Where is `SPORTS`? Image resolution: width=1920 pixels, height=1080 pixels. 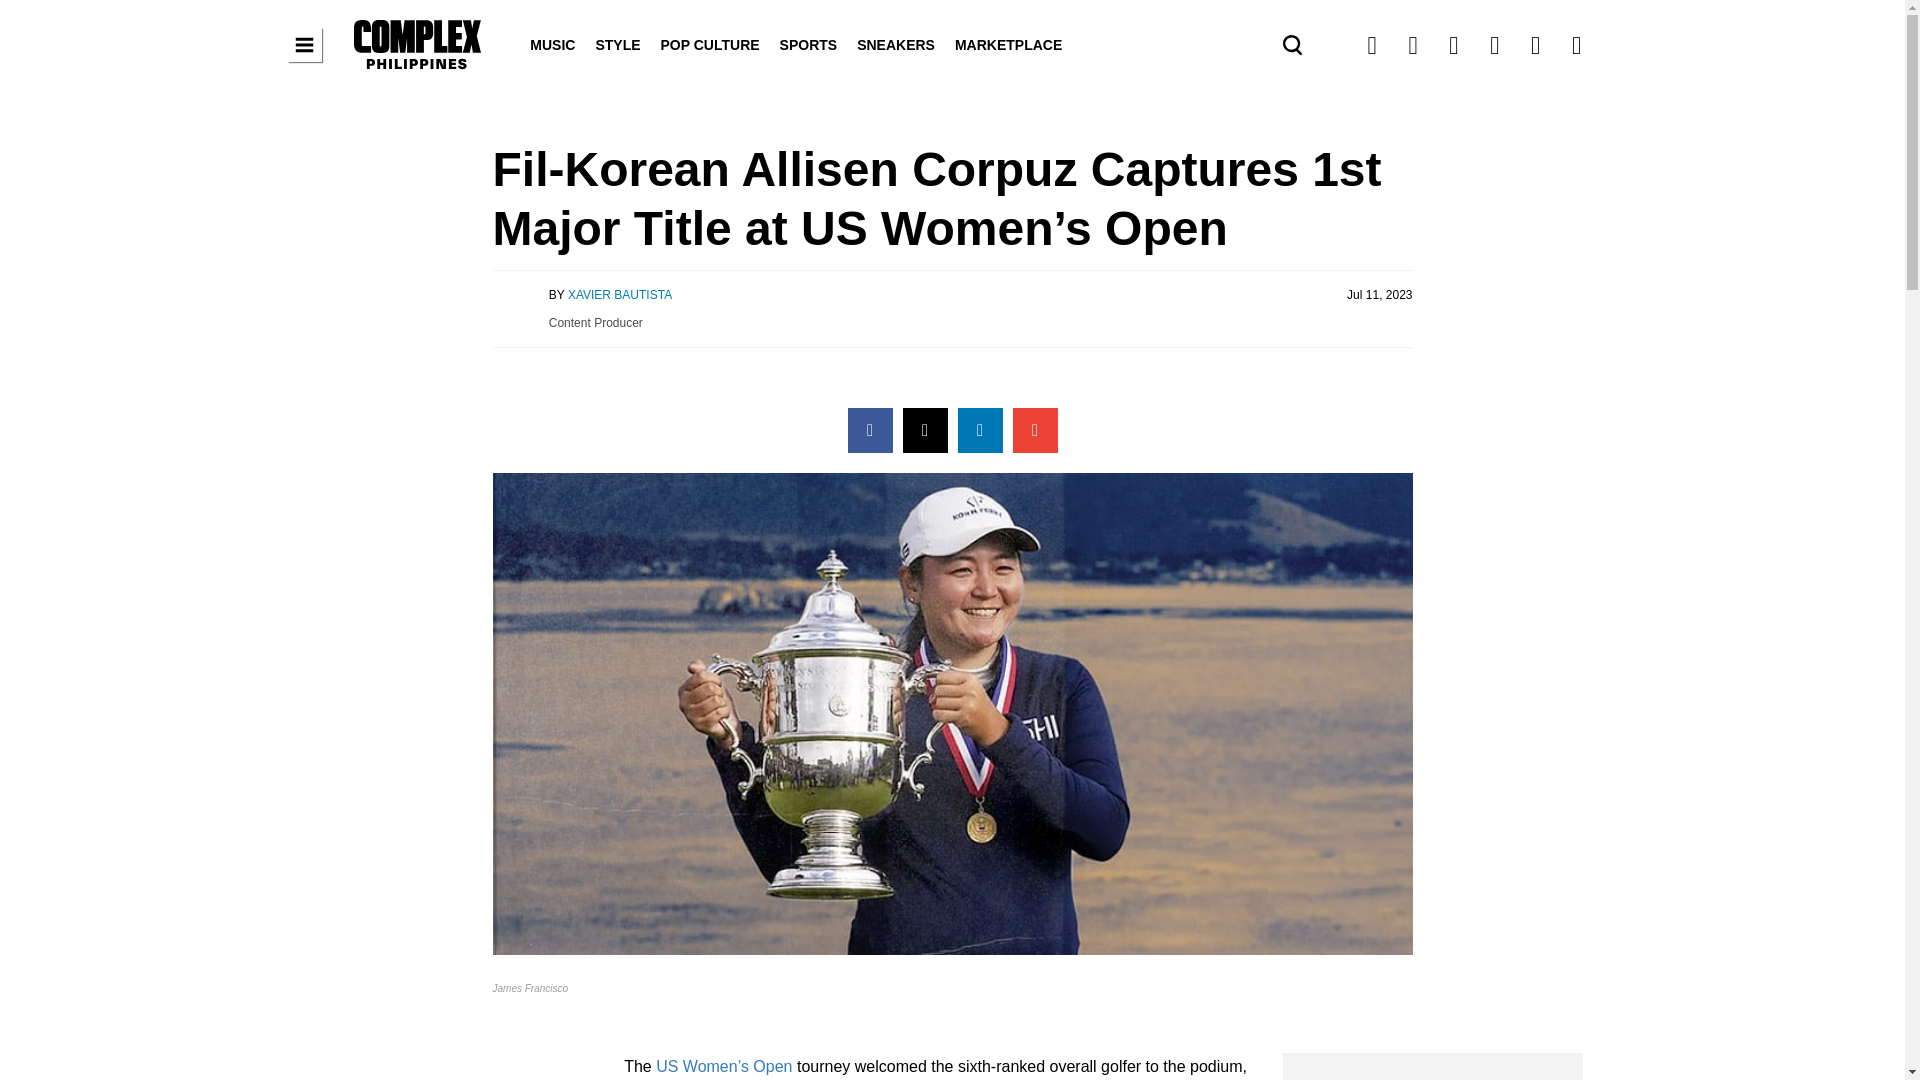
SPORTS is located at coordinates (808, 44).